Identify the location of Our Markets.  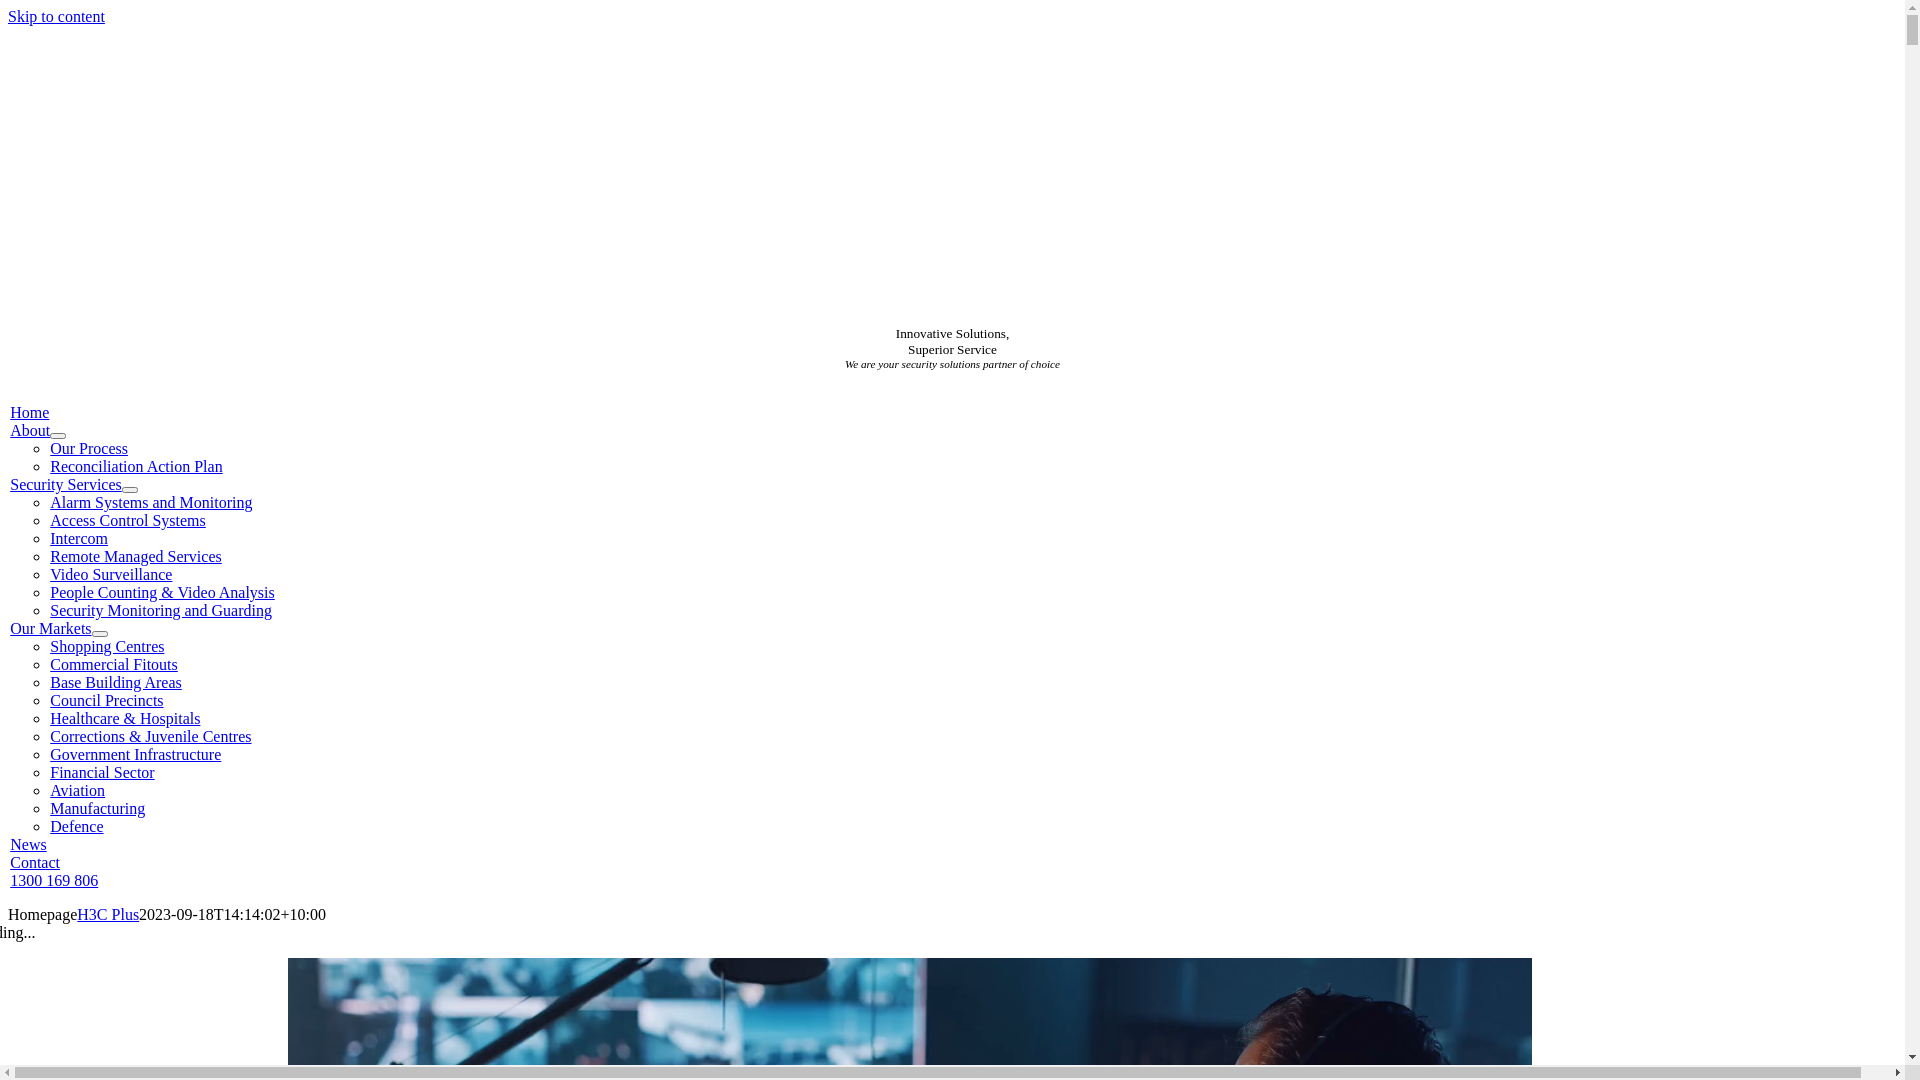
(50, 628).